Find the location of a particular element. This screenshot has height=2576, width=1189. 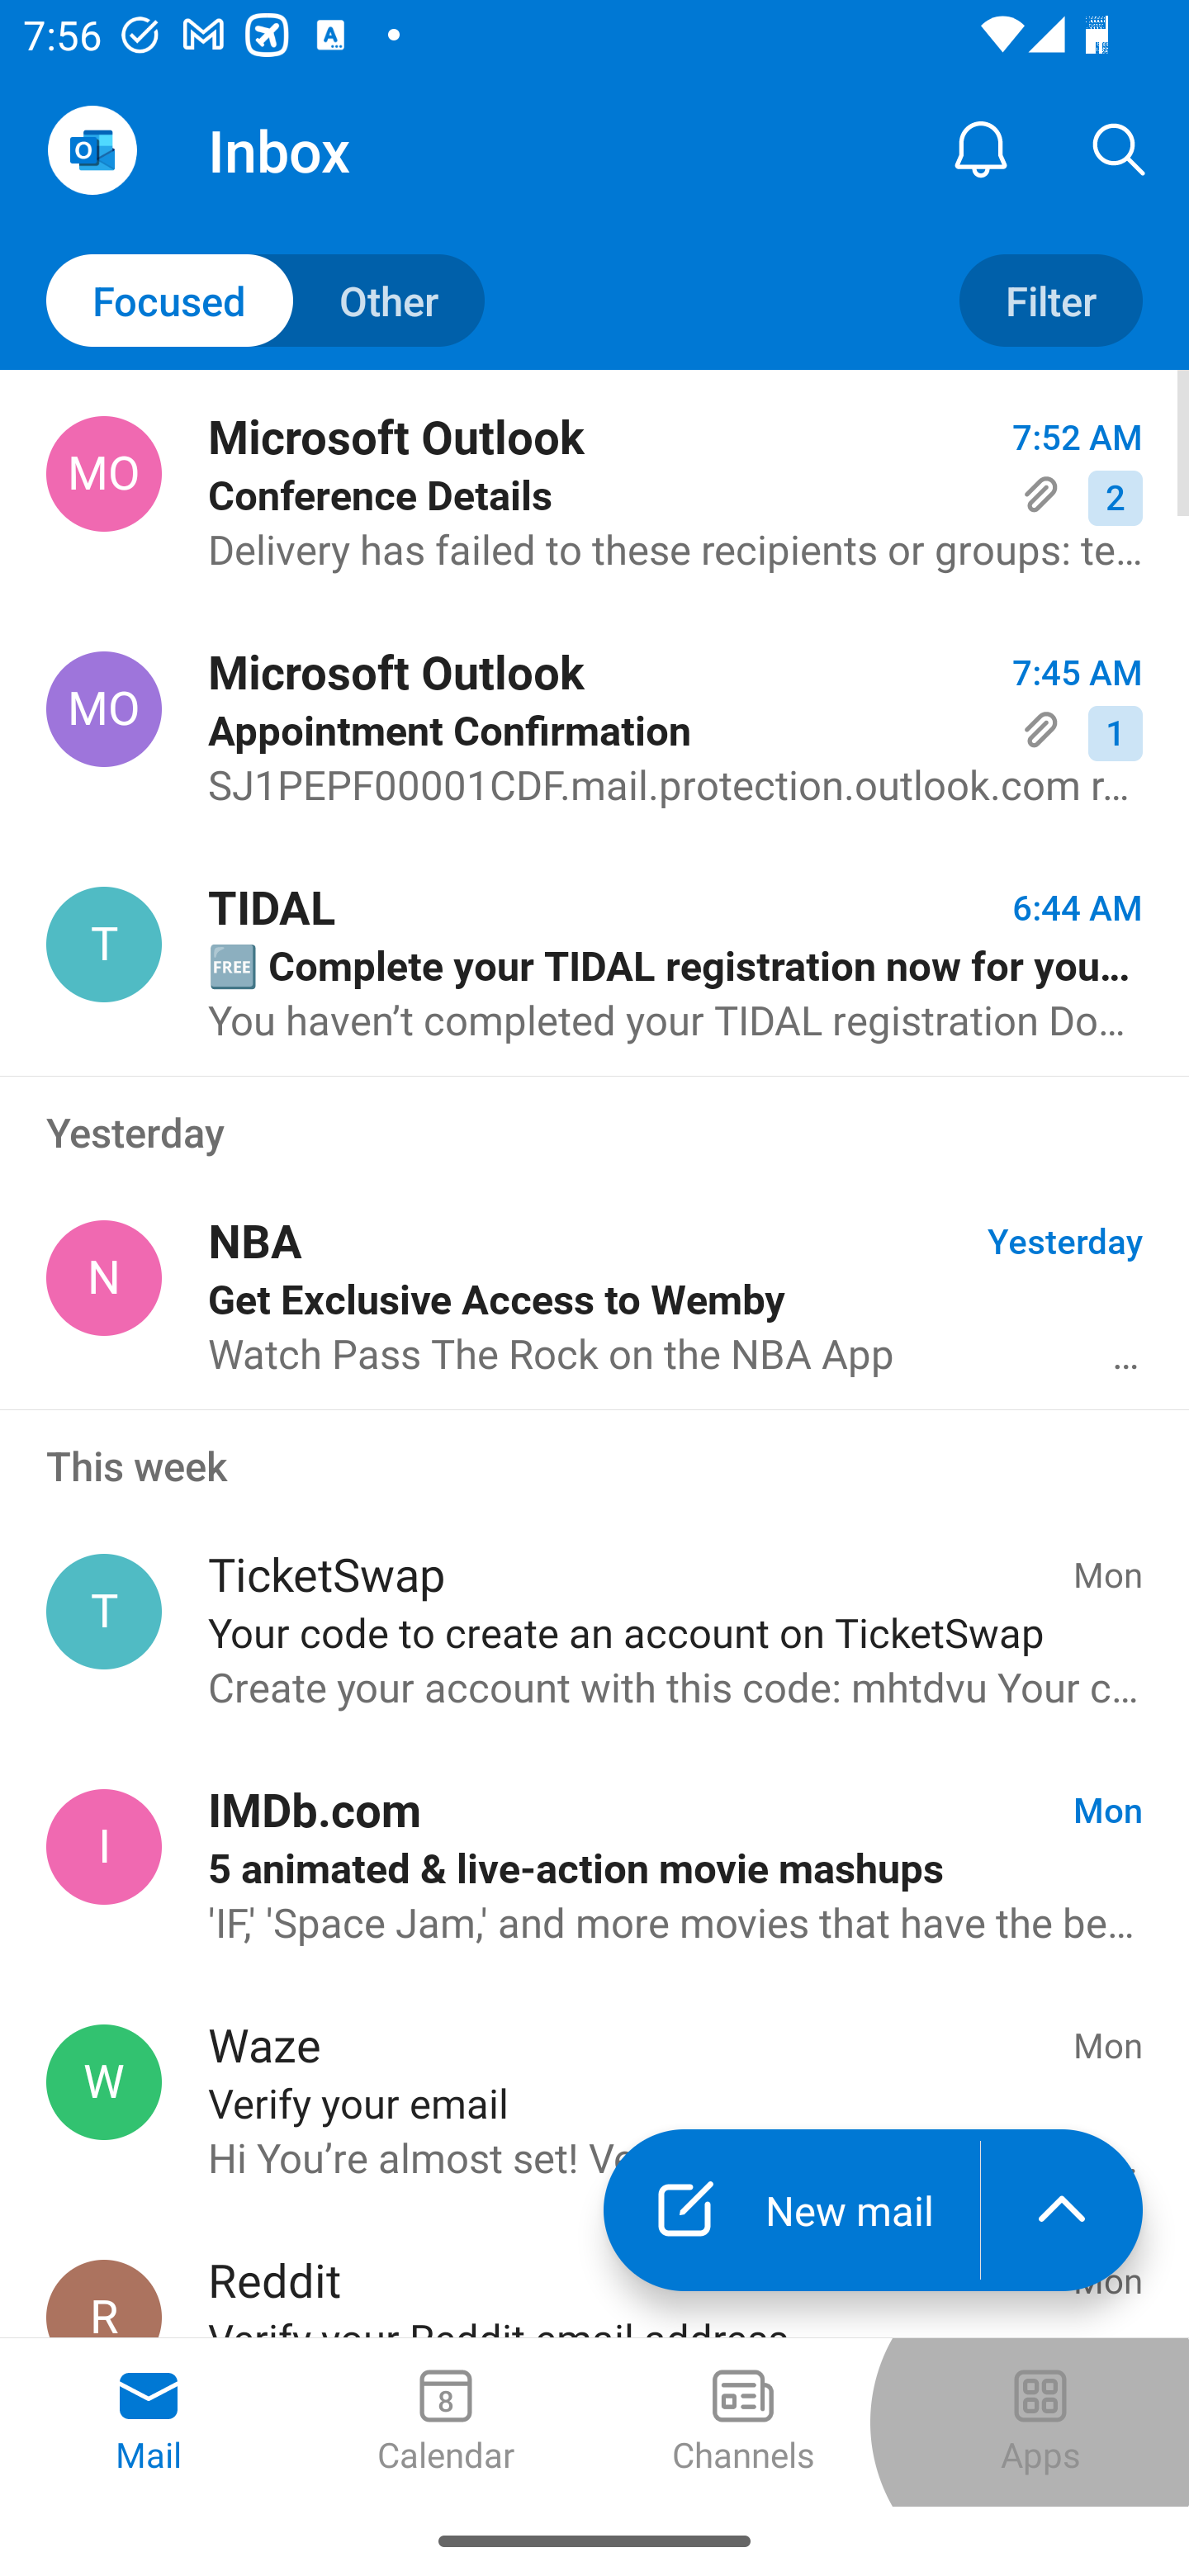

Calendar is located at coordinates (446, 2422).